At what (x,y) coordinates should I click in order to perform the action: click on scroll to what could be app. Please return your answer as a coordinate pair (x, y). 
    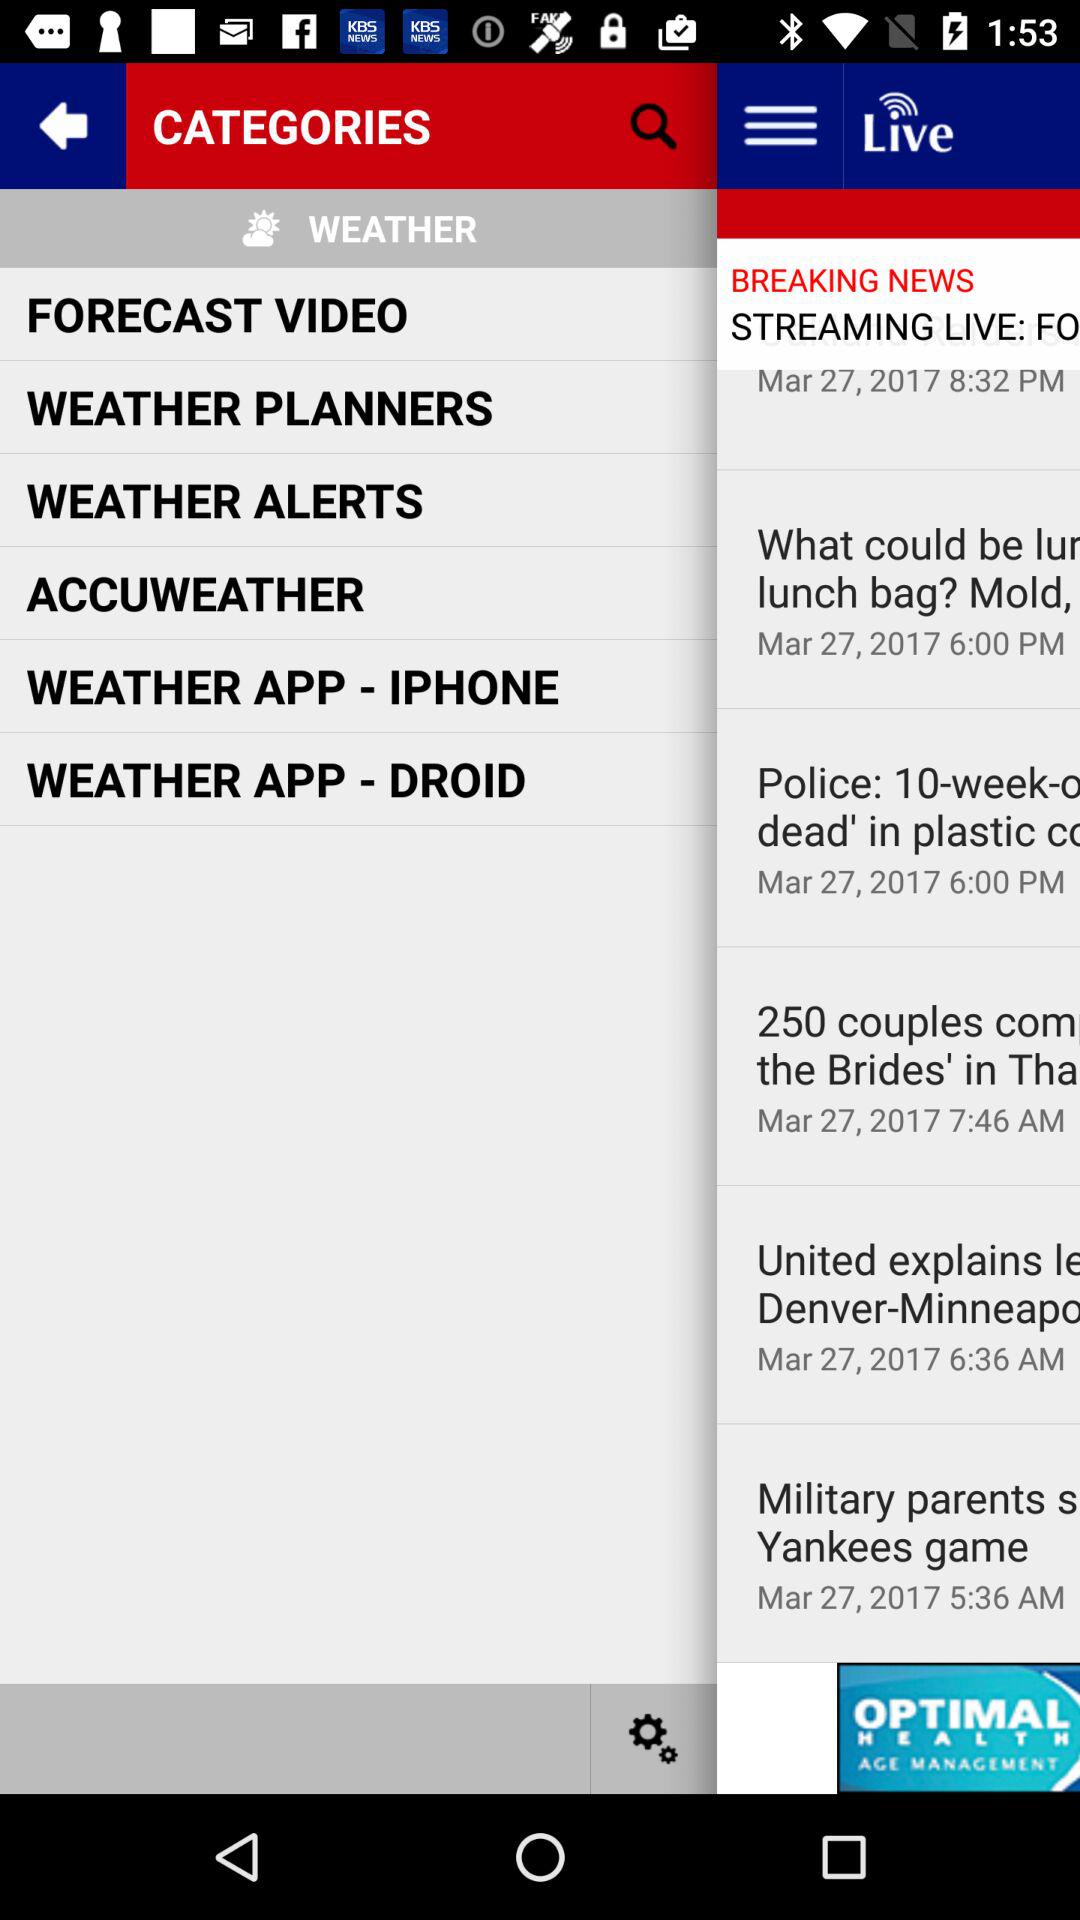
    Looking at the image, I should click on (918, 568).